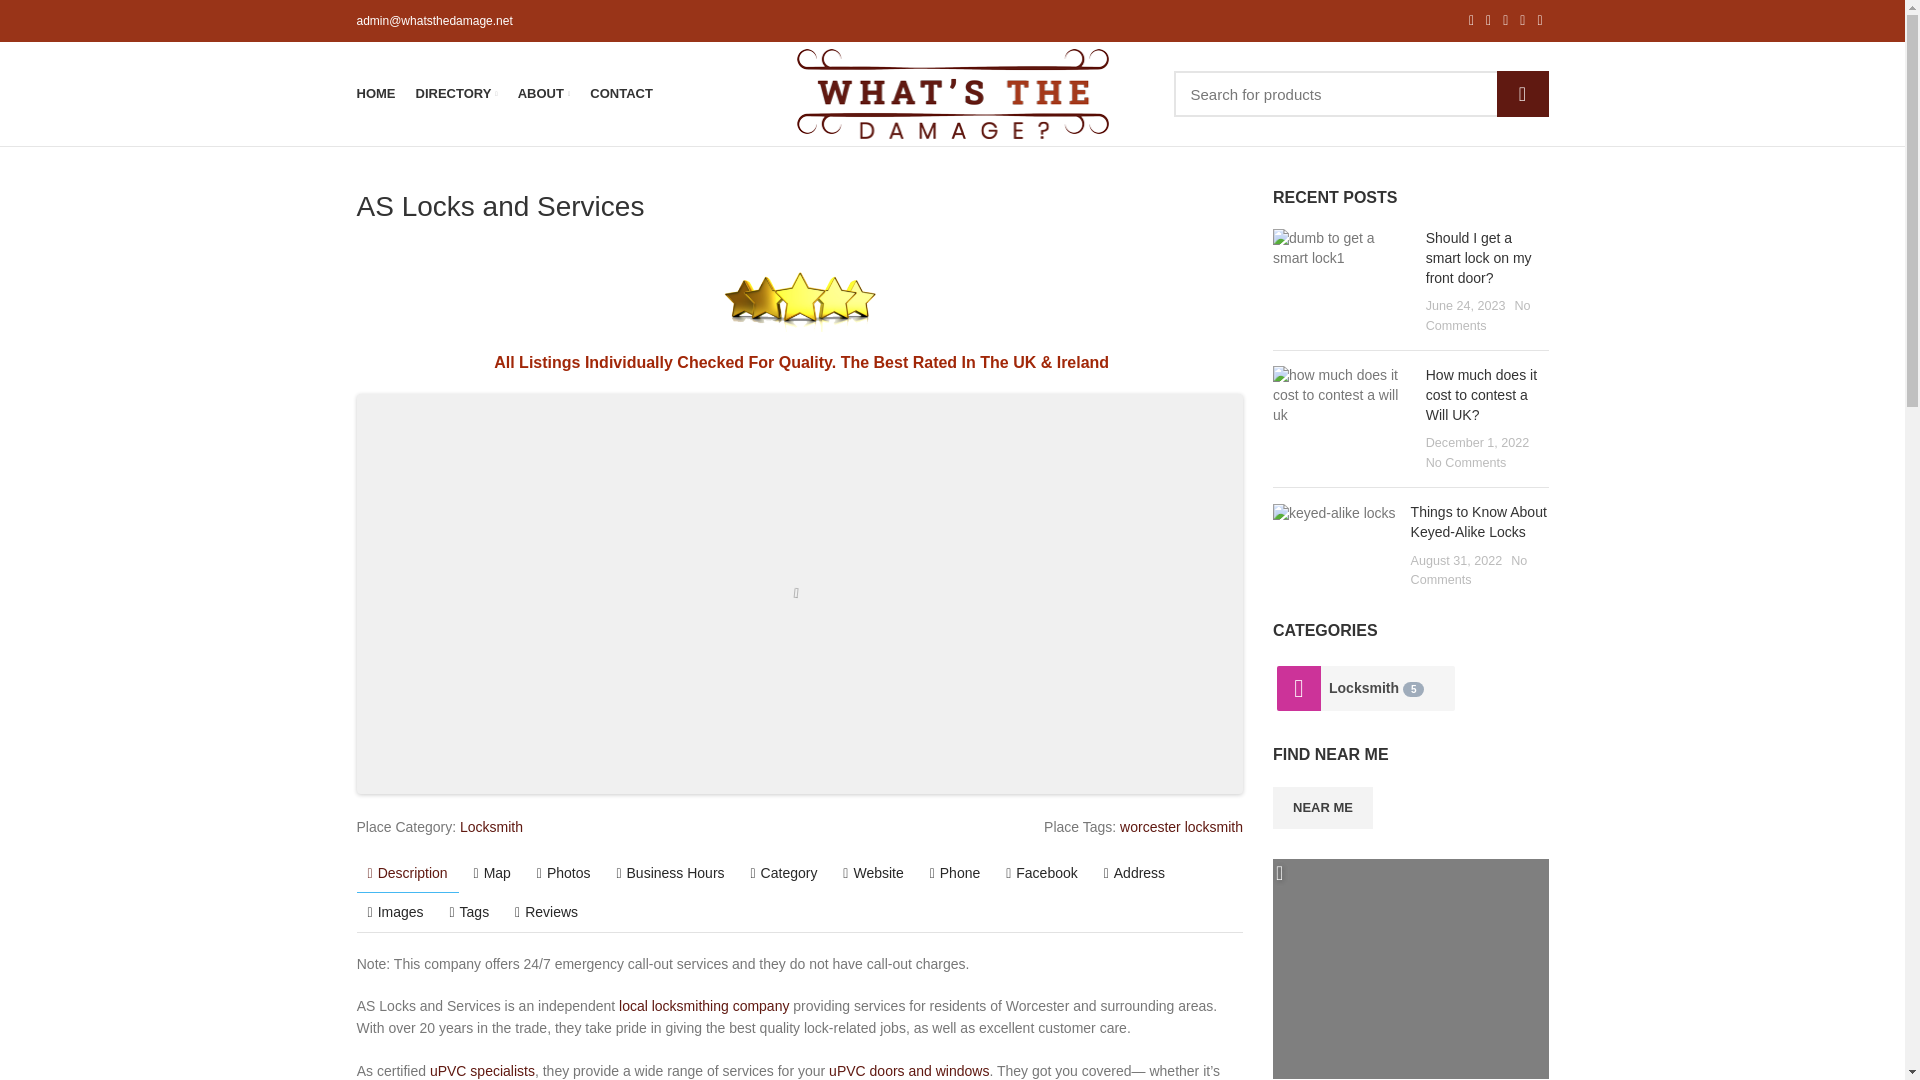 This screenshot has height=1080, width=1920. Describe the element at coordinates (1134, 873) in the screenshot. I see `Address` at that location.